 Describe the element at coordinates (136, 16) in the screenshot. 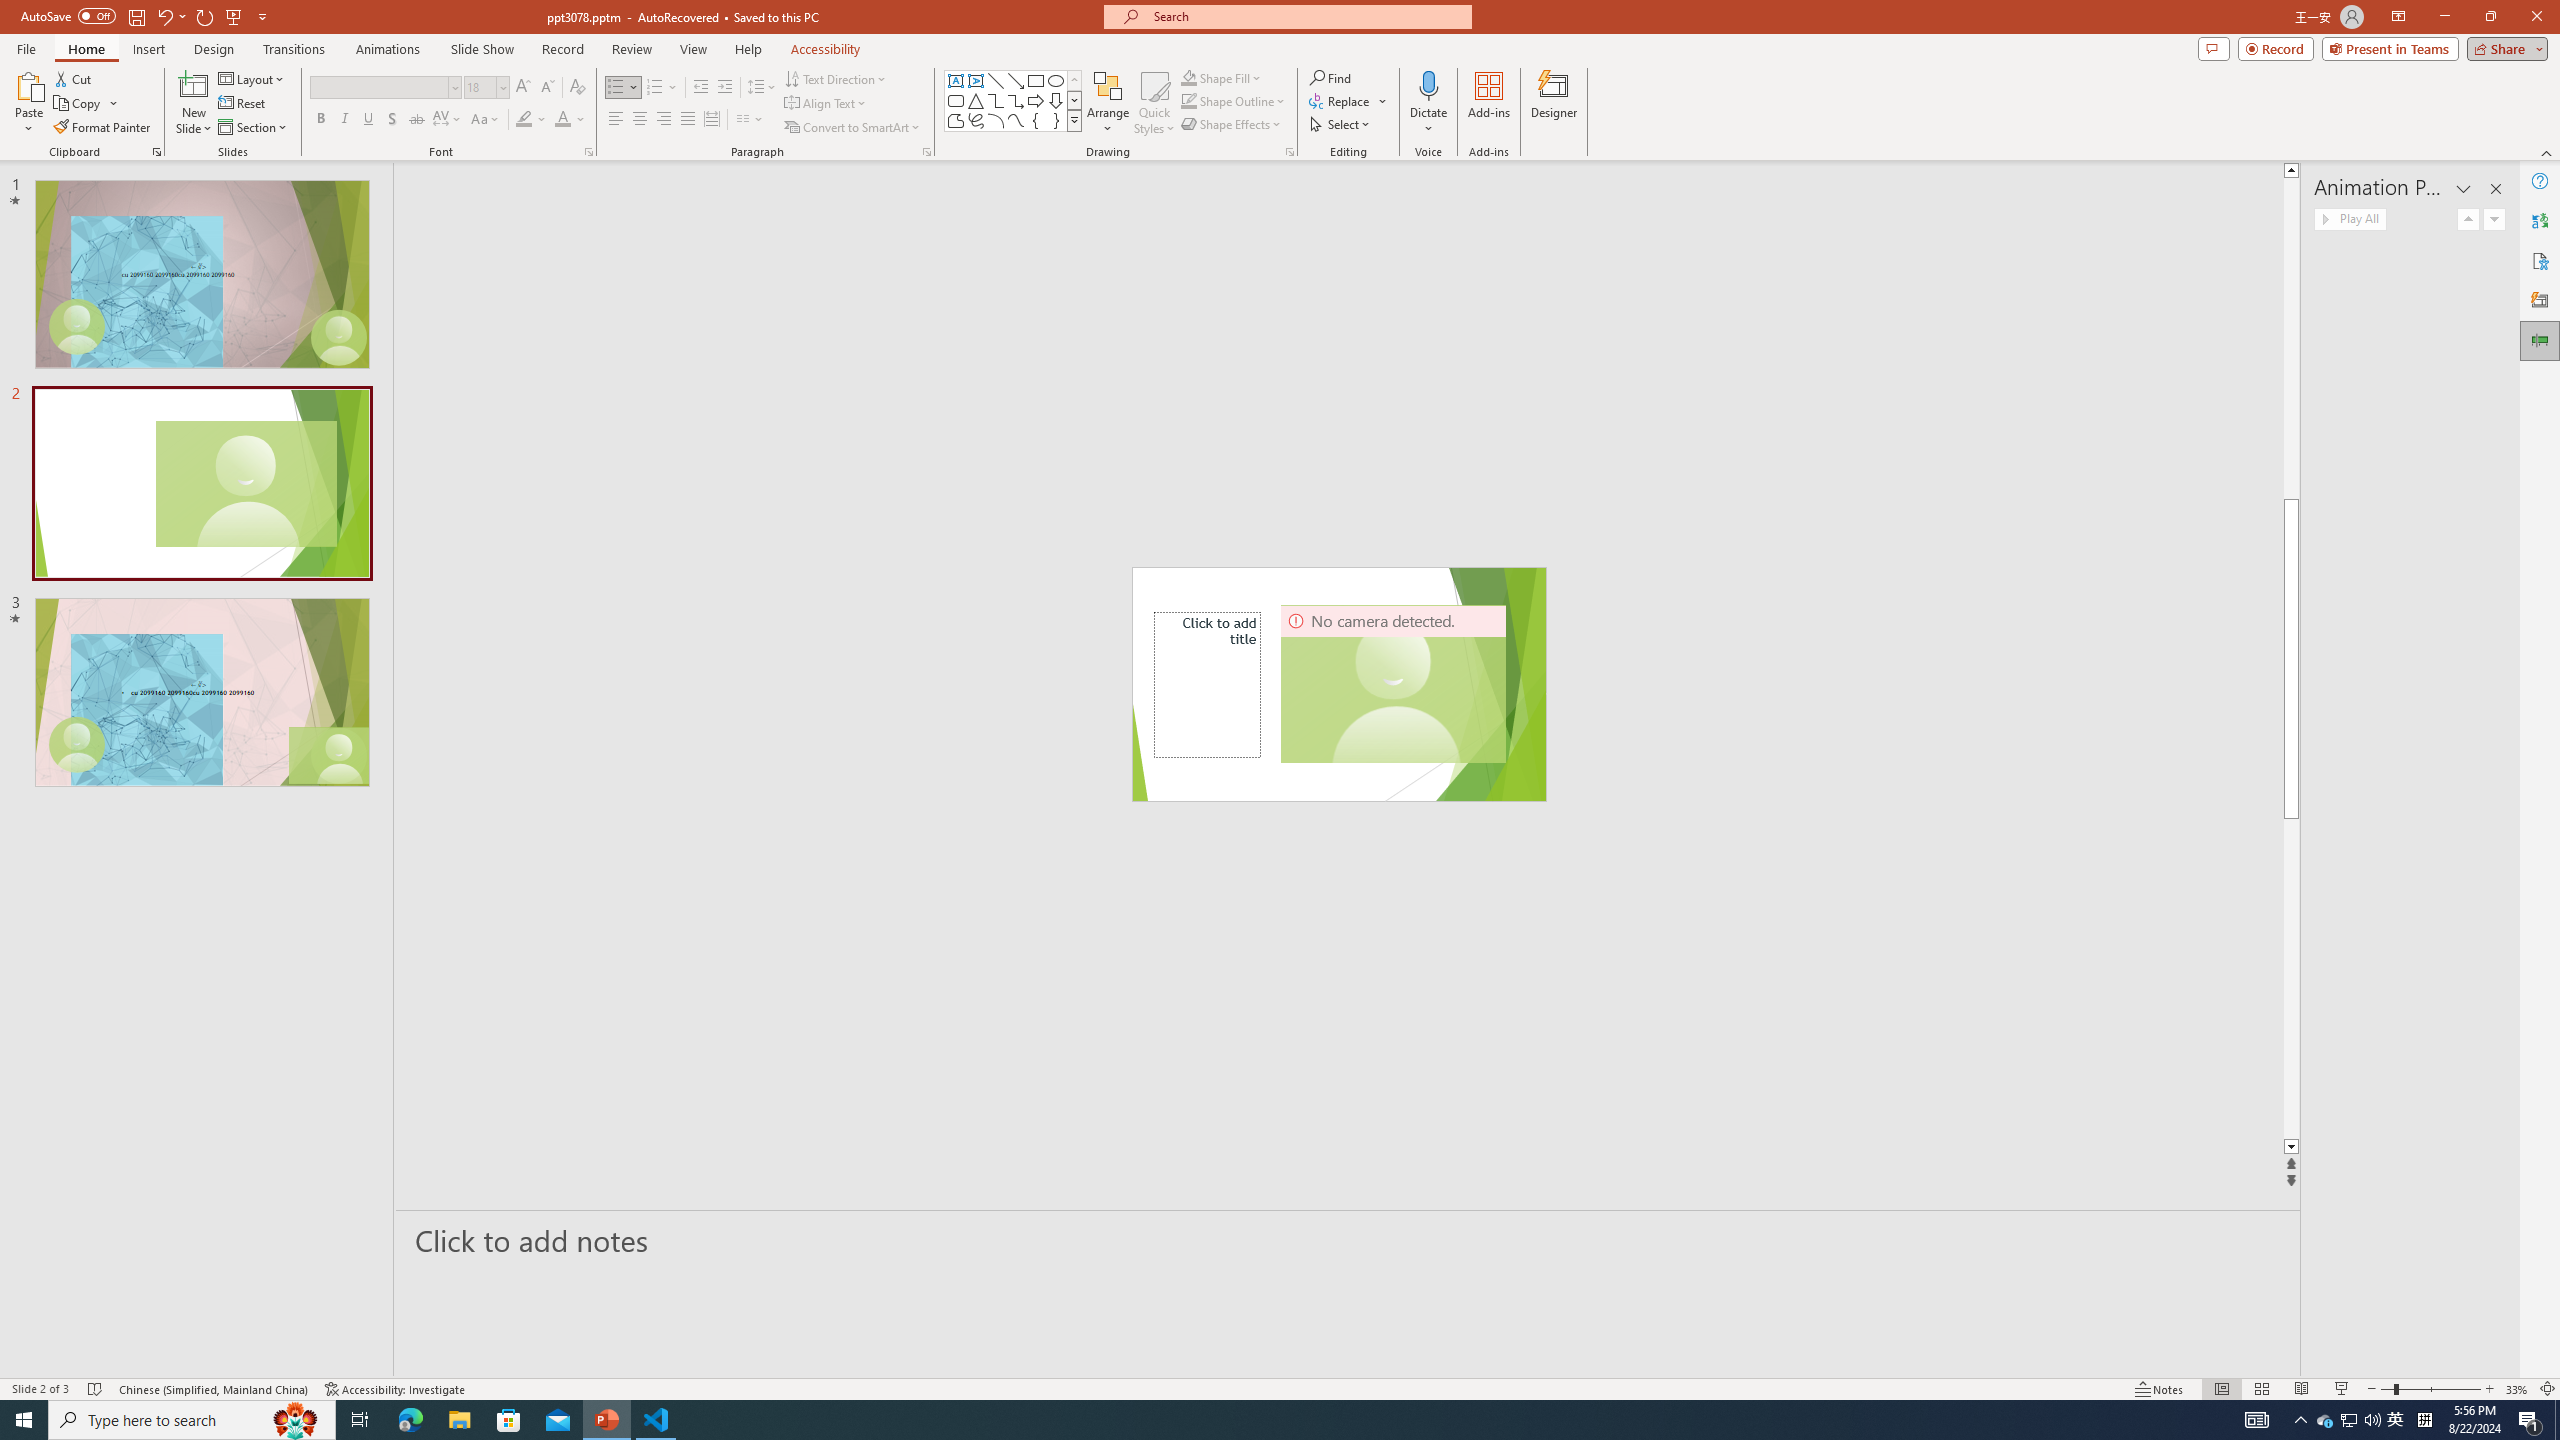

I see `Save` at that location.